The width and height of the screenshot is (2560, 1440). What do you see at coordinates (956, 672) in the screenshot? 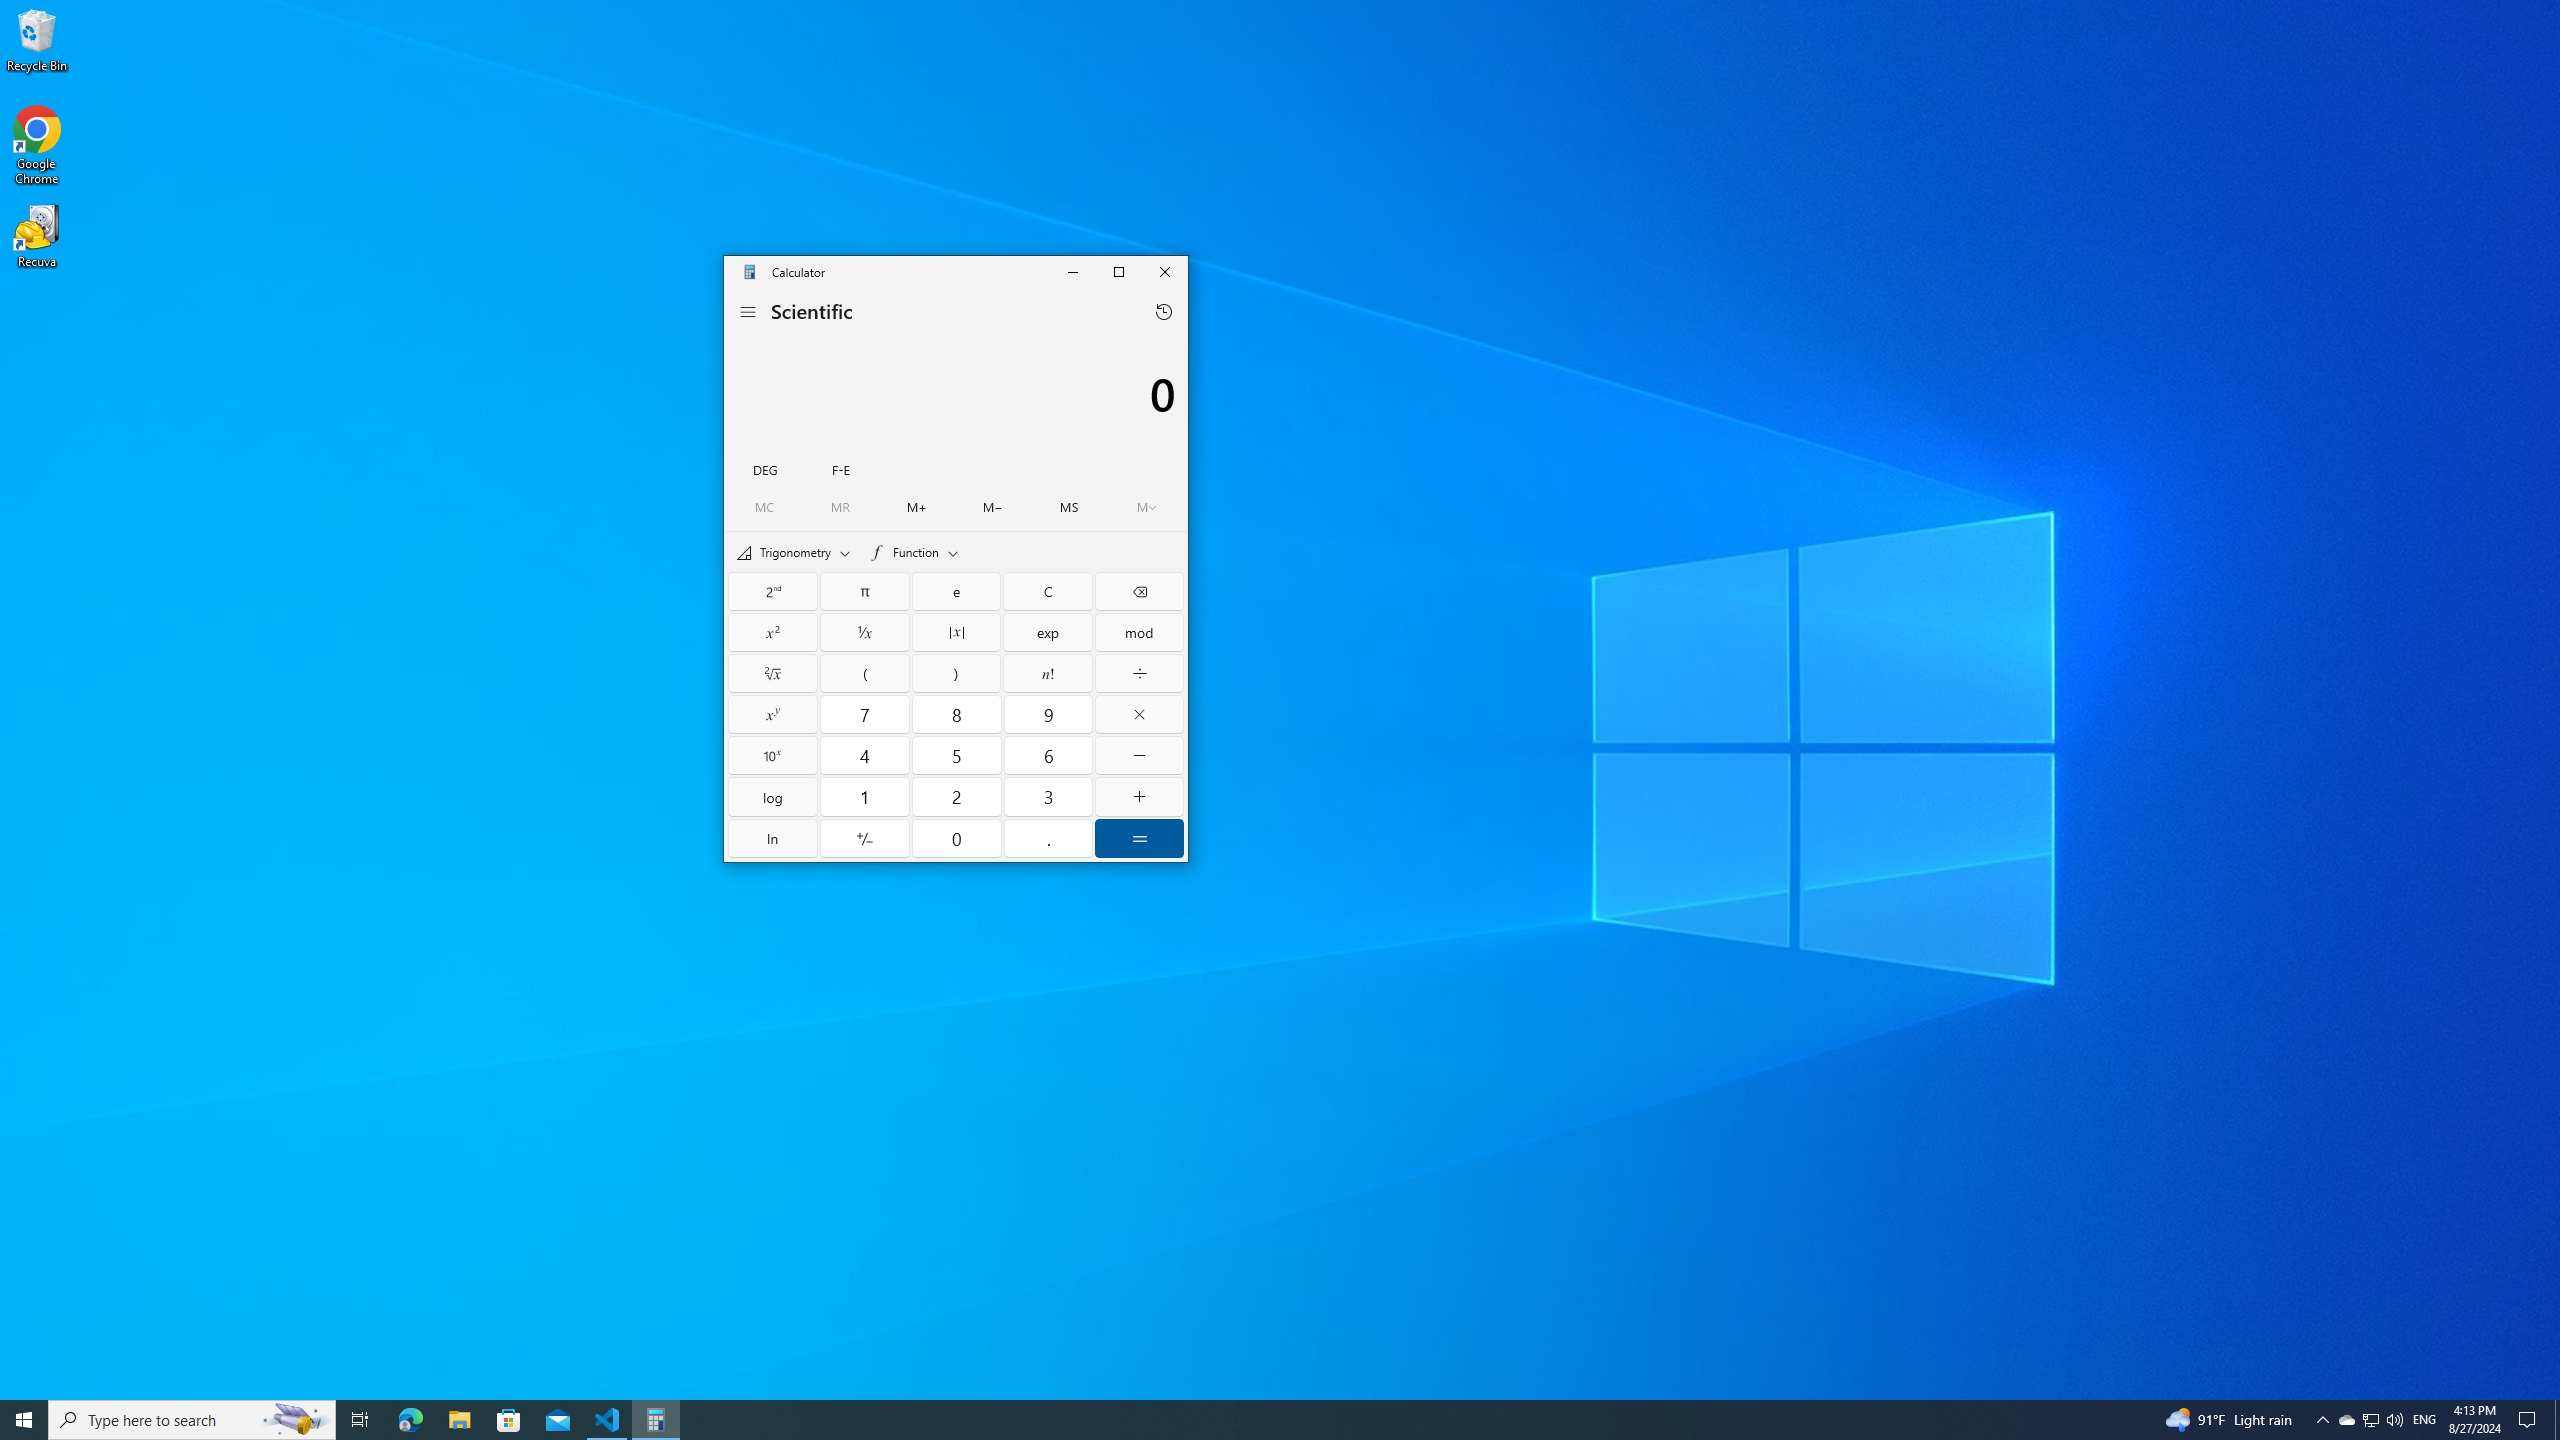
I see `Right parenthesis` at bounding box center [956, 672].